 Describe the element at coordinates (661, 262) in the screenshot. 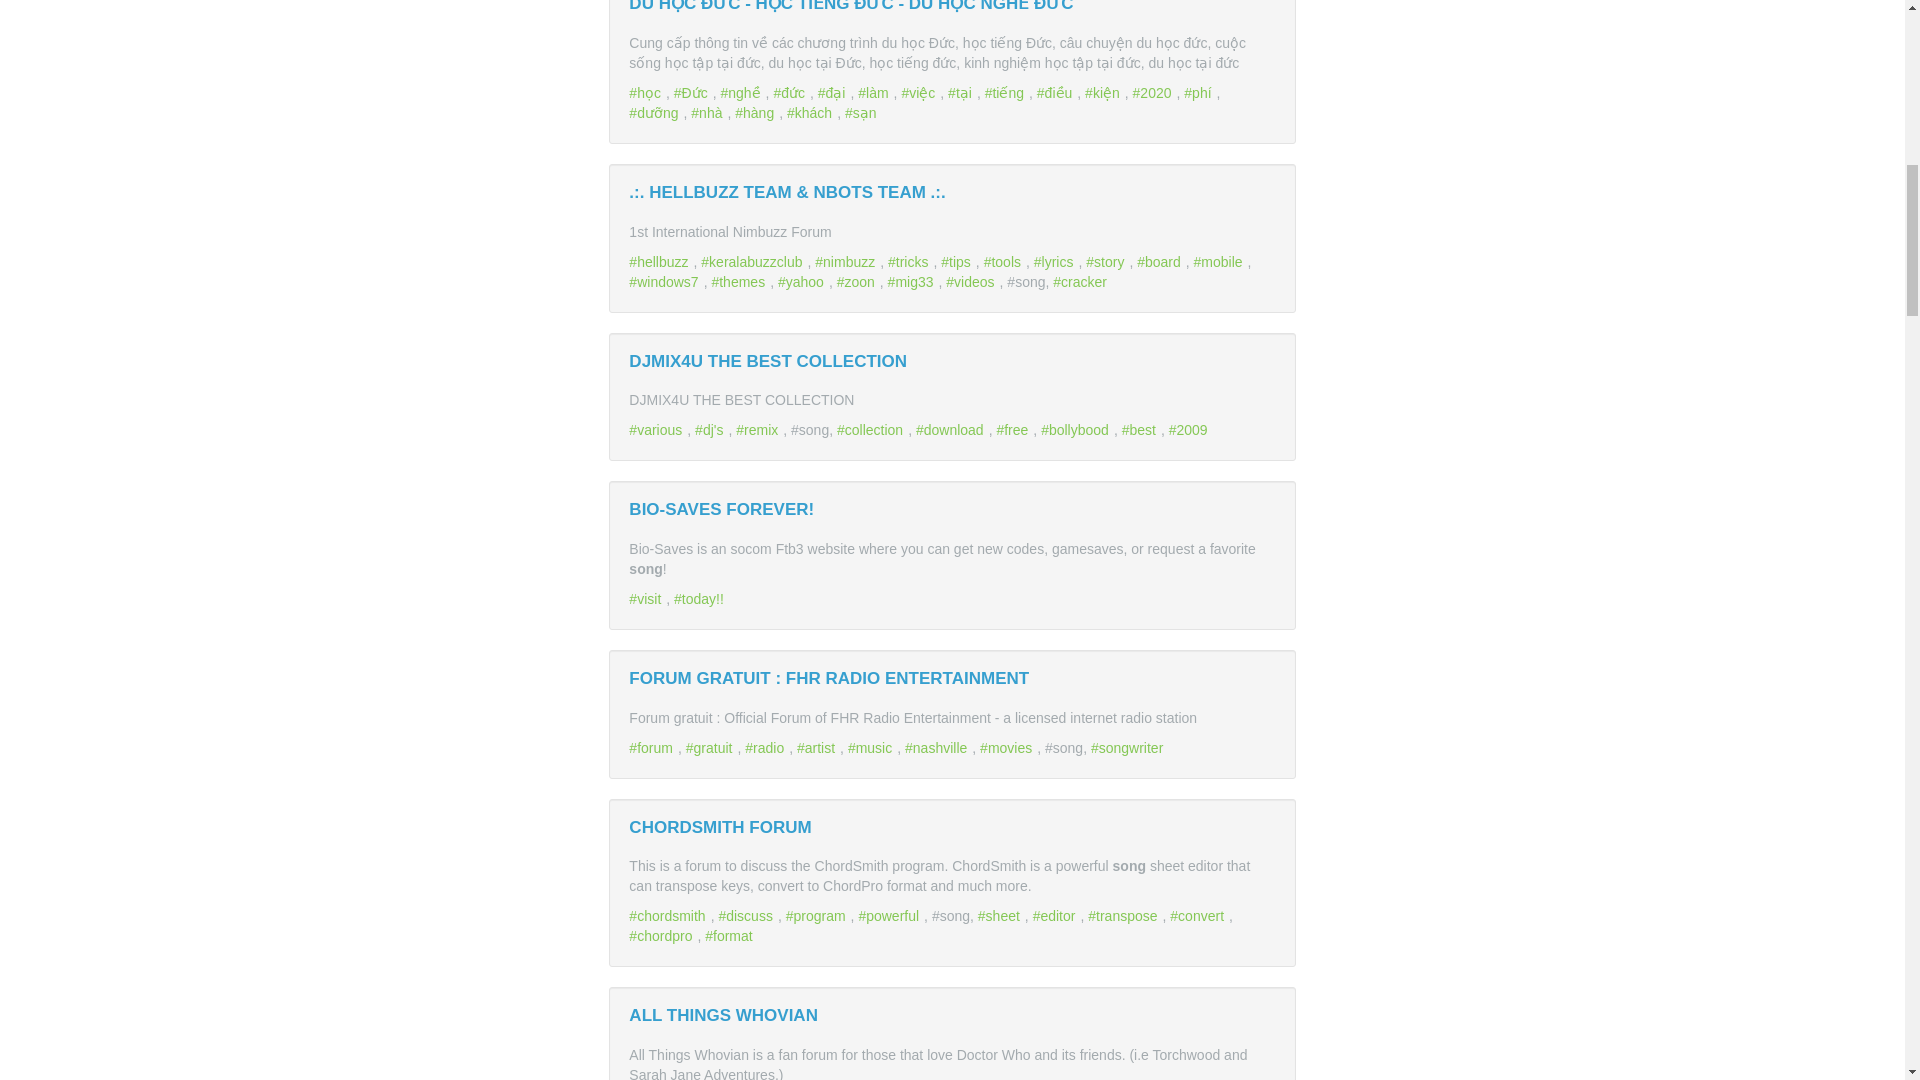

I see `hellbuzz` at that location.